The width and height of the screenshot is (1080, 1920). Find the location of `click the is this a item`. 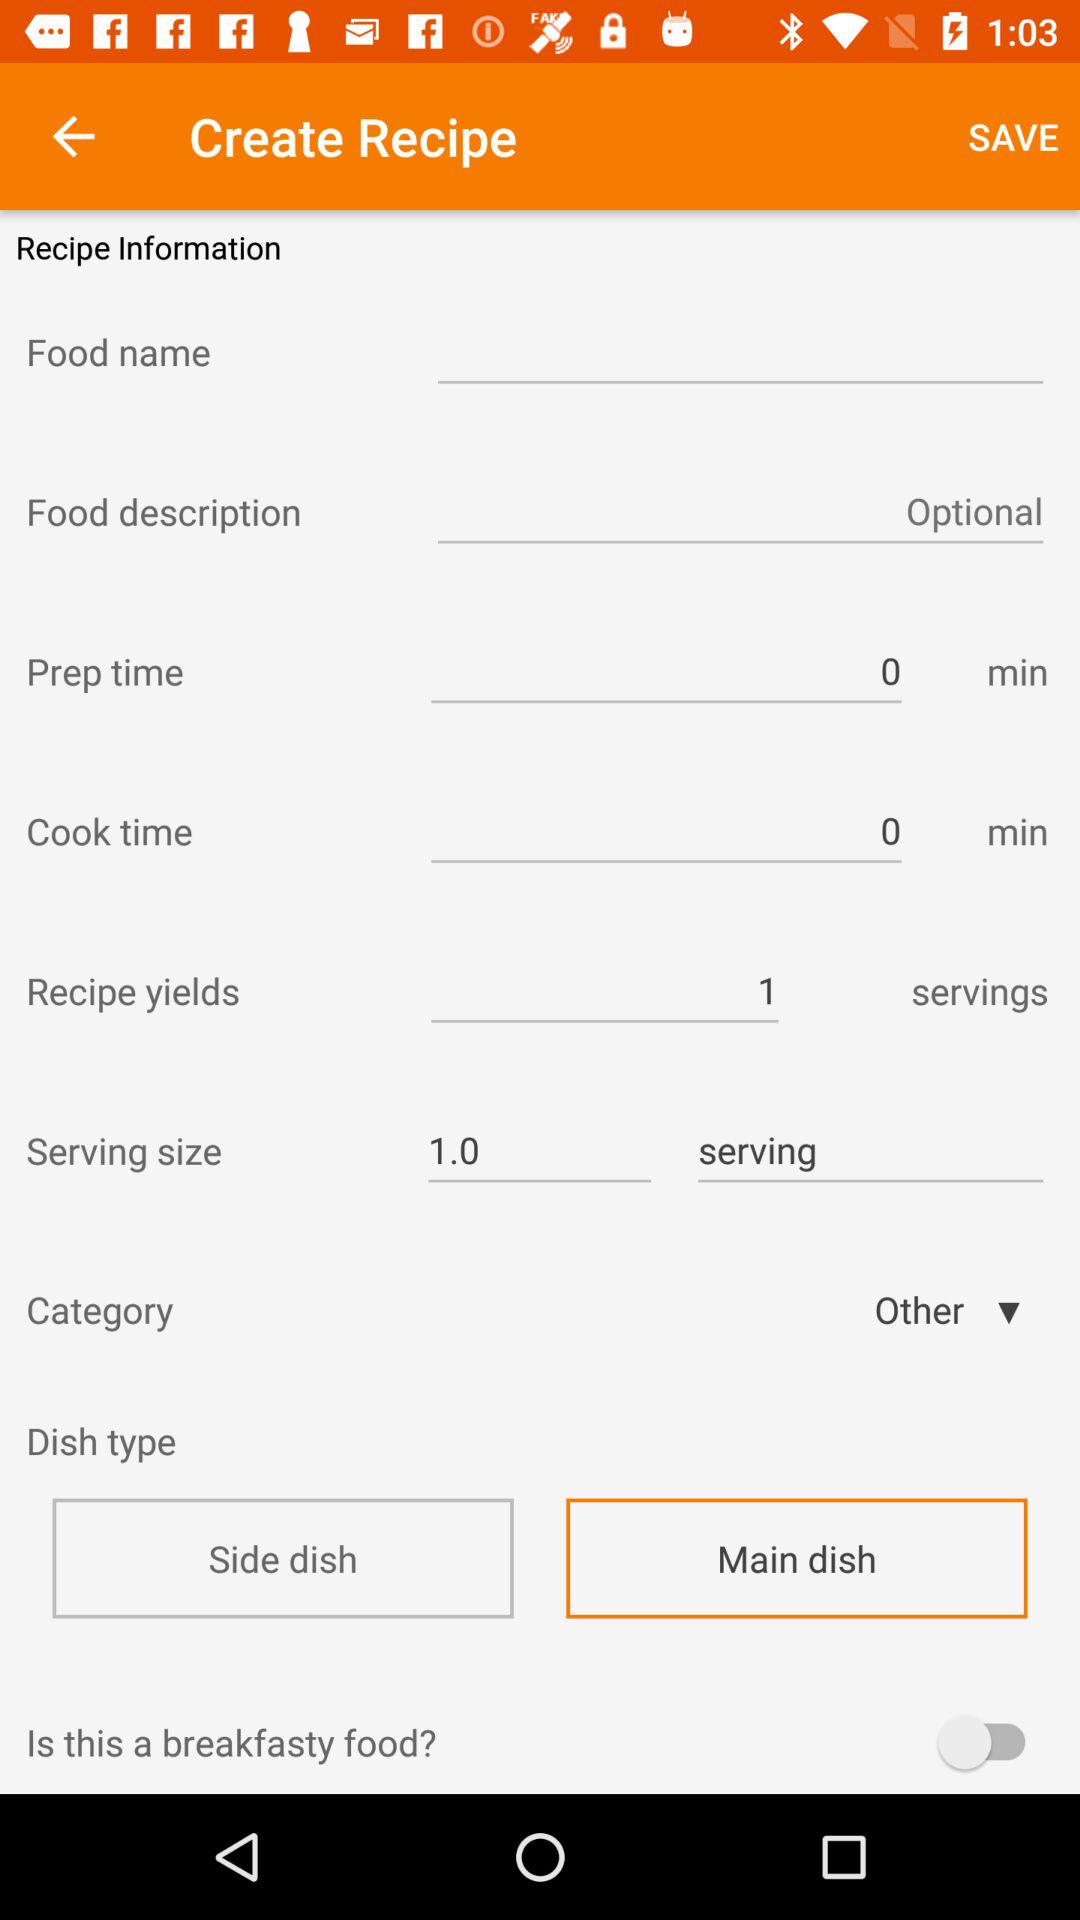

click the is this a item is located at coordinates (540, 1742).